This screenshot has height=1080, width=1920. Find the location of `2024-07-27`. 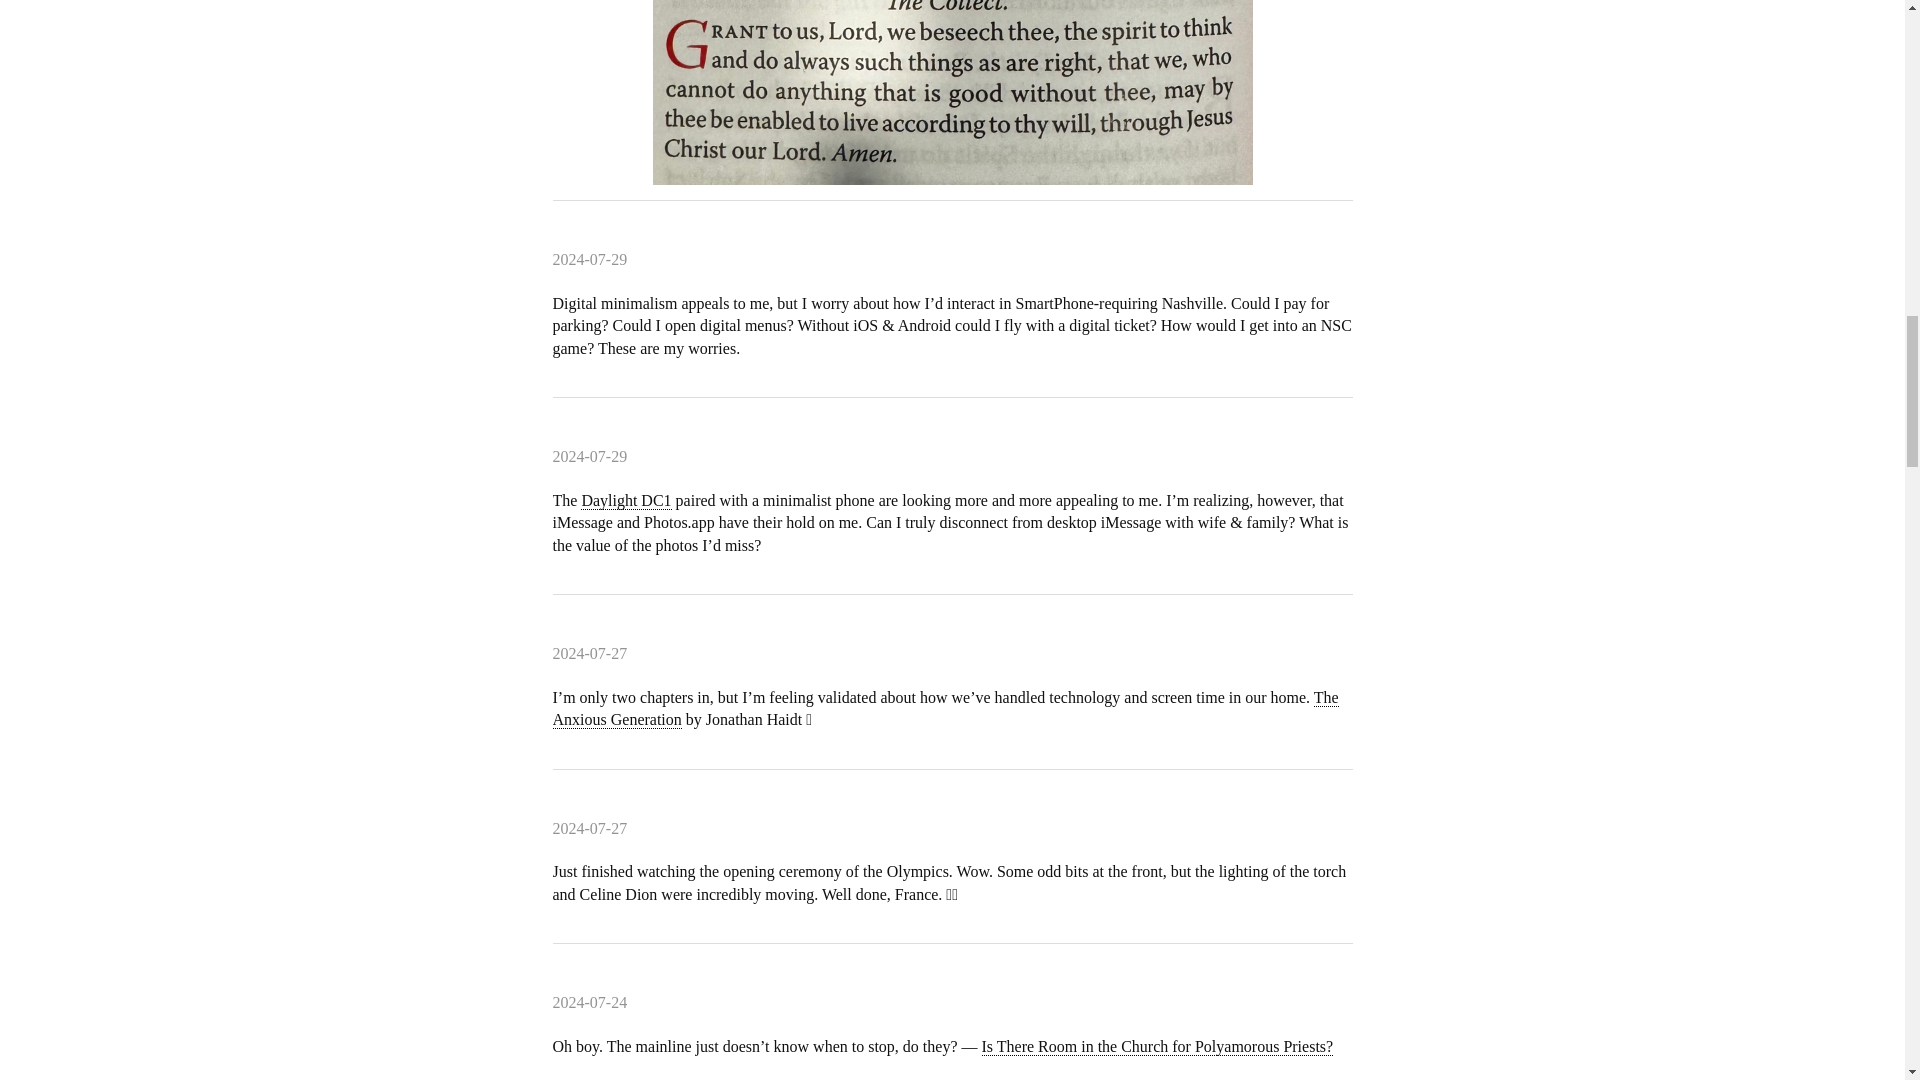

2024-07-27 is located at coordinates (590, 829).